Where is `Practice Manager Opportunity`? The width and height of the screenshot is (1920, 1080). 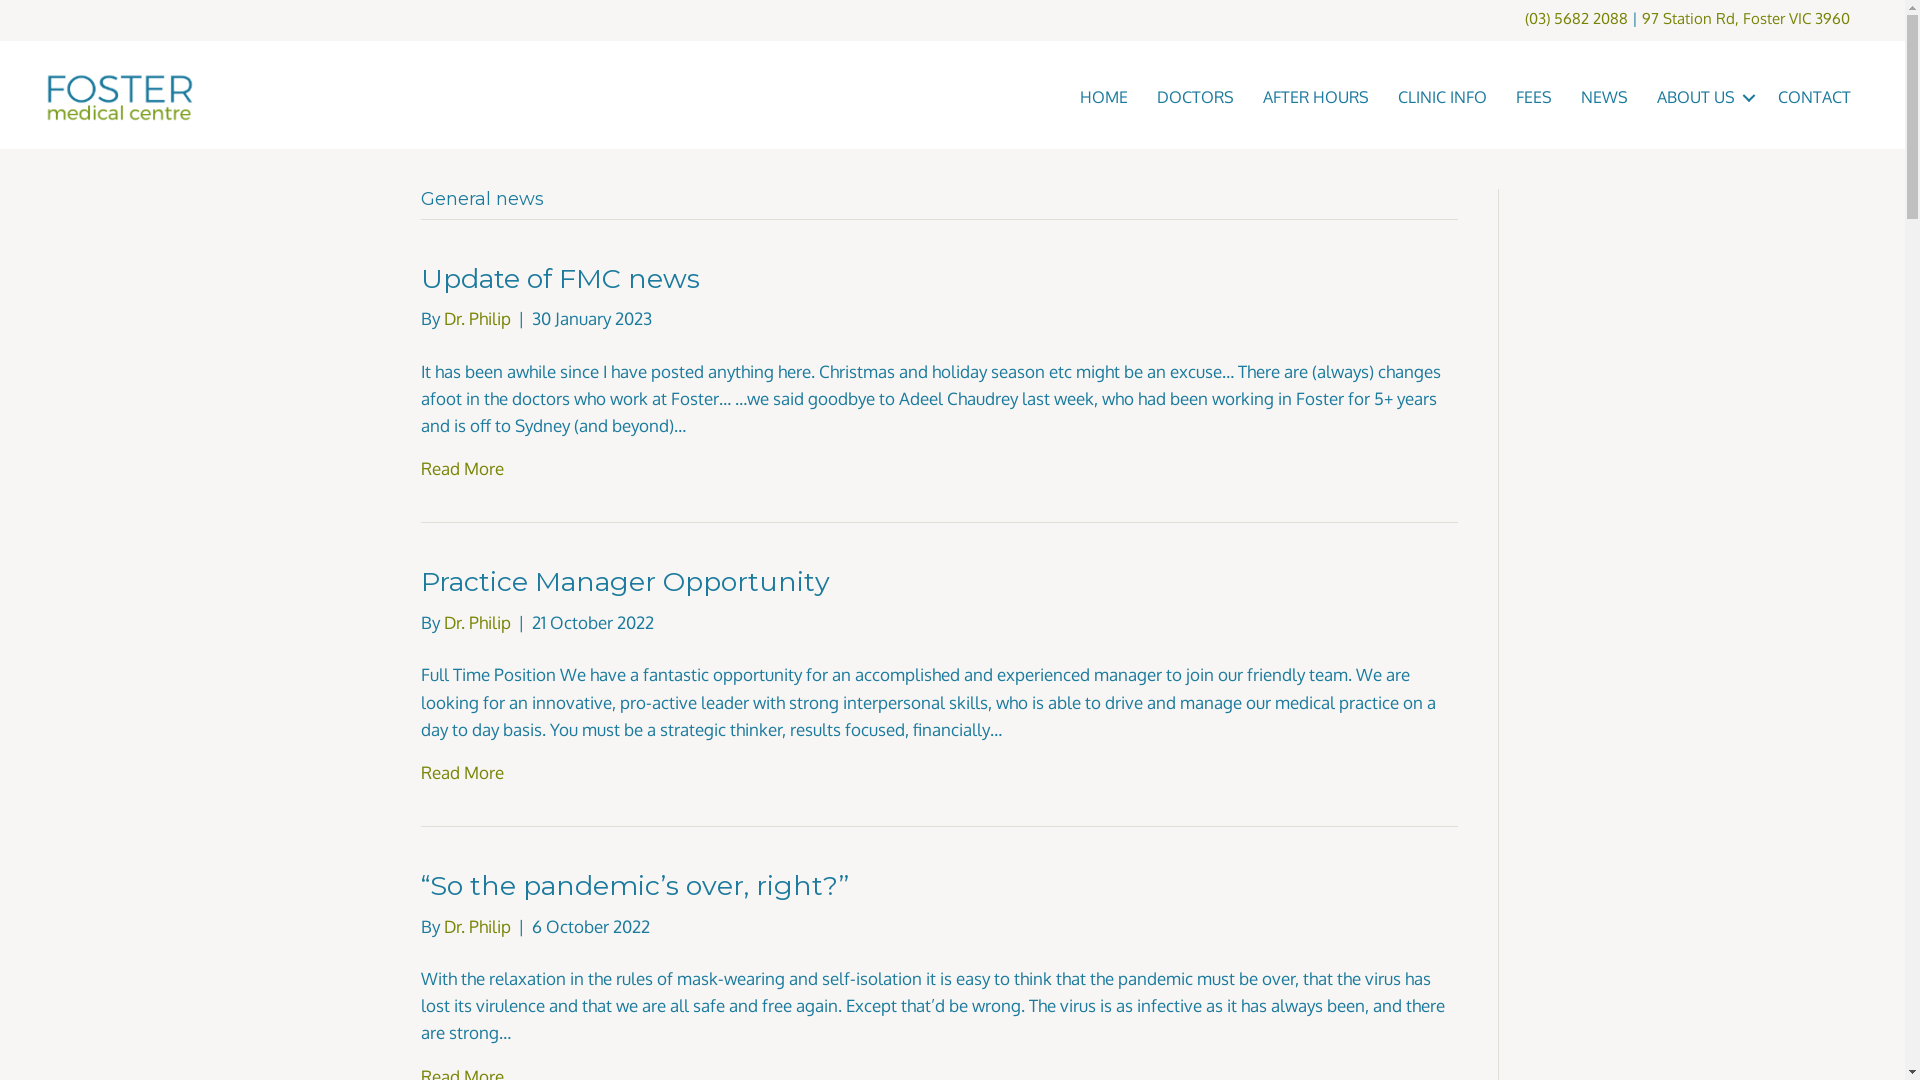
Practice Manager Opportunity is located at coordinates (626, 582).